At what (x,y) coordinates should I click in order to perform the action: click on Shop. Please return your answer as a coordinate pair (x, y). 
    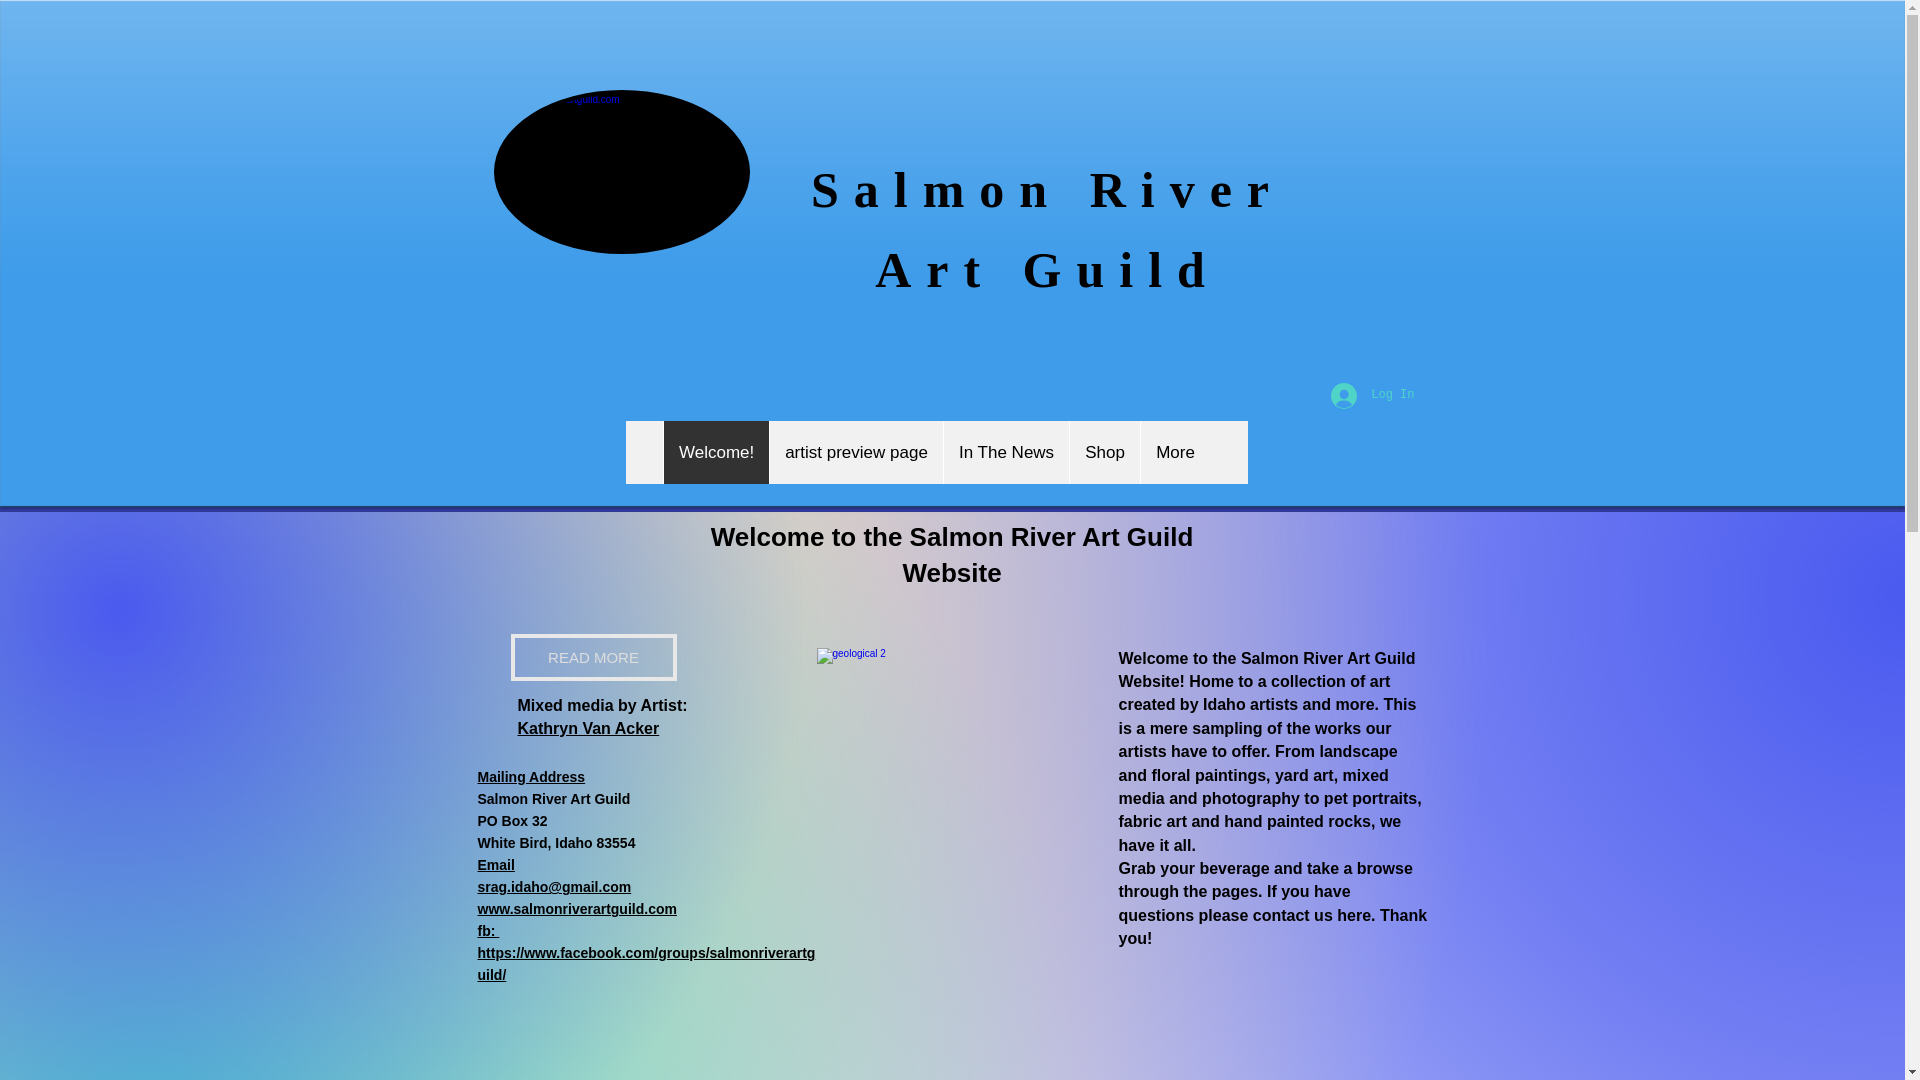
    Looking at the image, I should click on (1104, 452).